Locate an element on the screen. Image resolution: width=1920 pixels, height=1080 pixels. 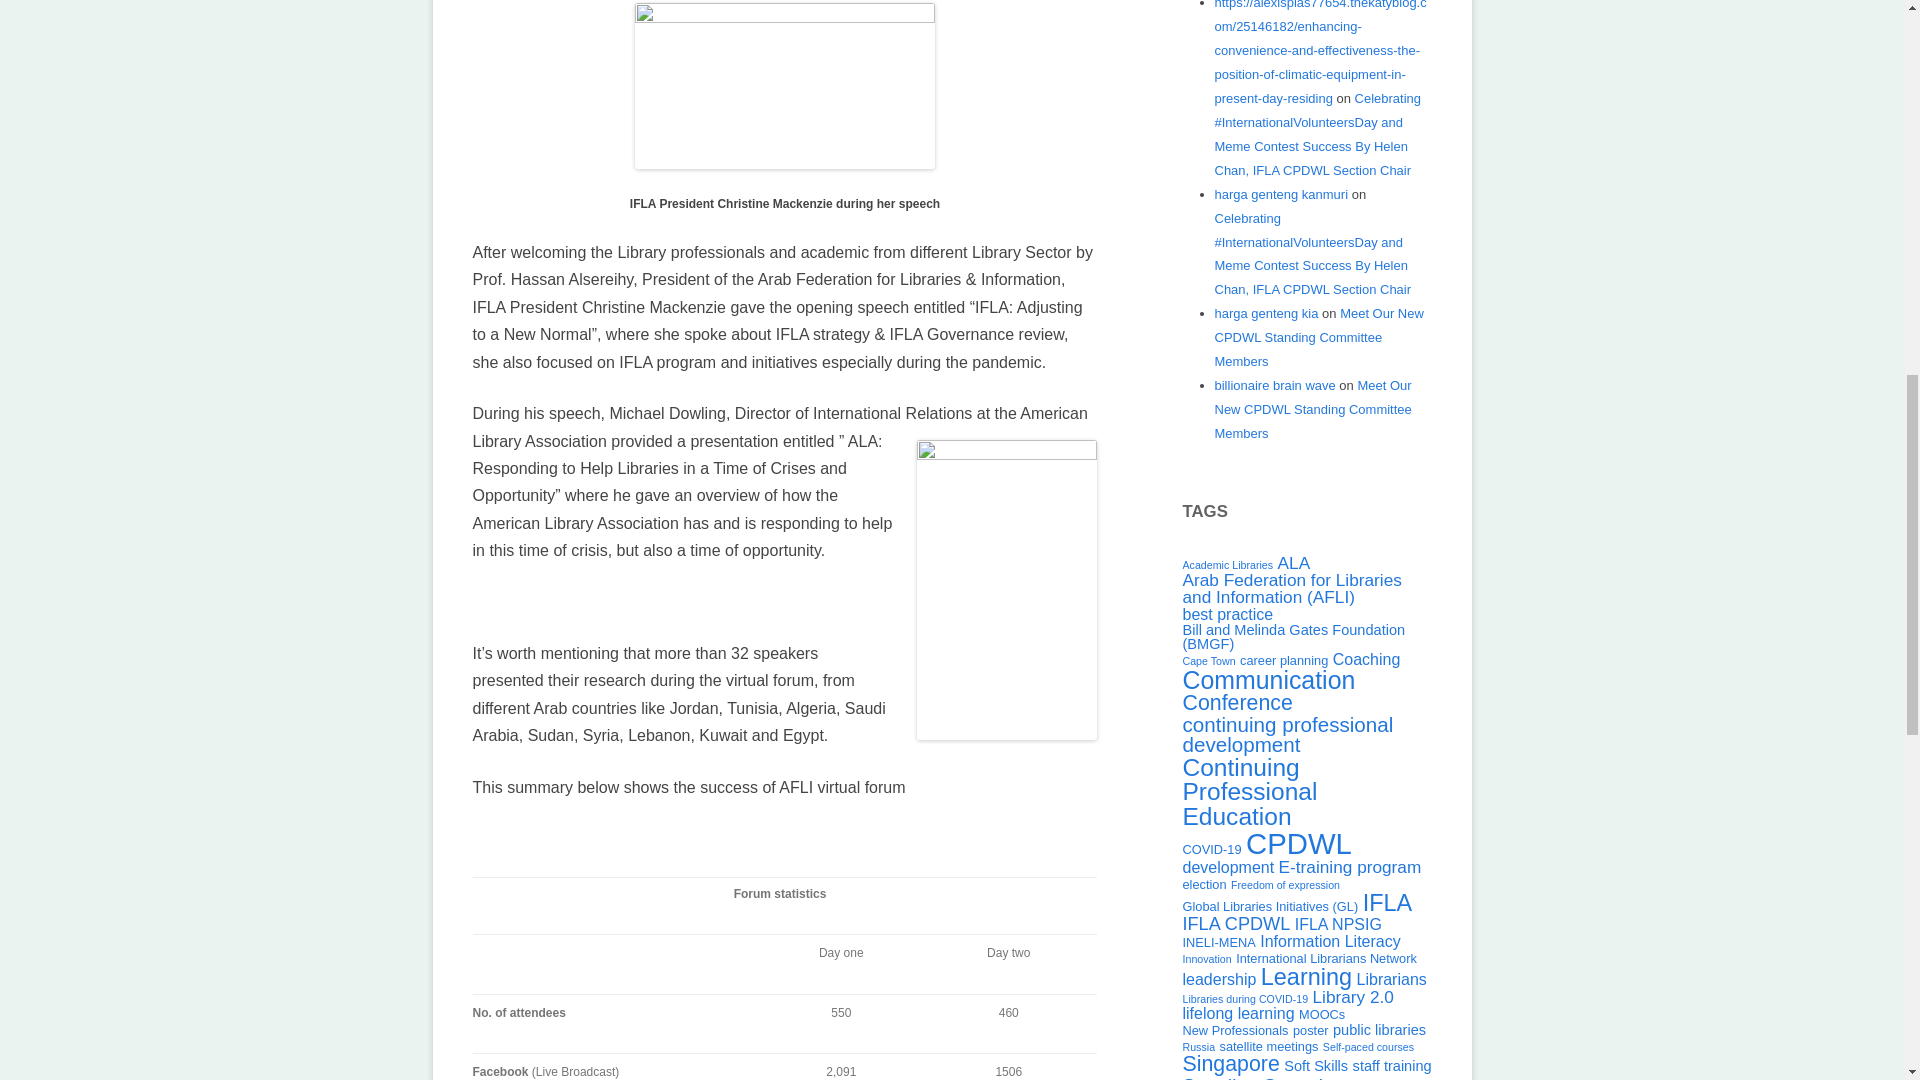
Cape Town is located at coordinates (1208, 660).